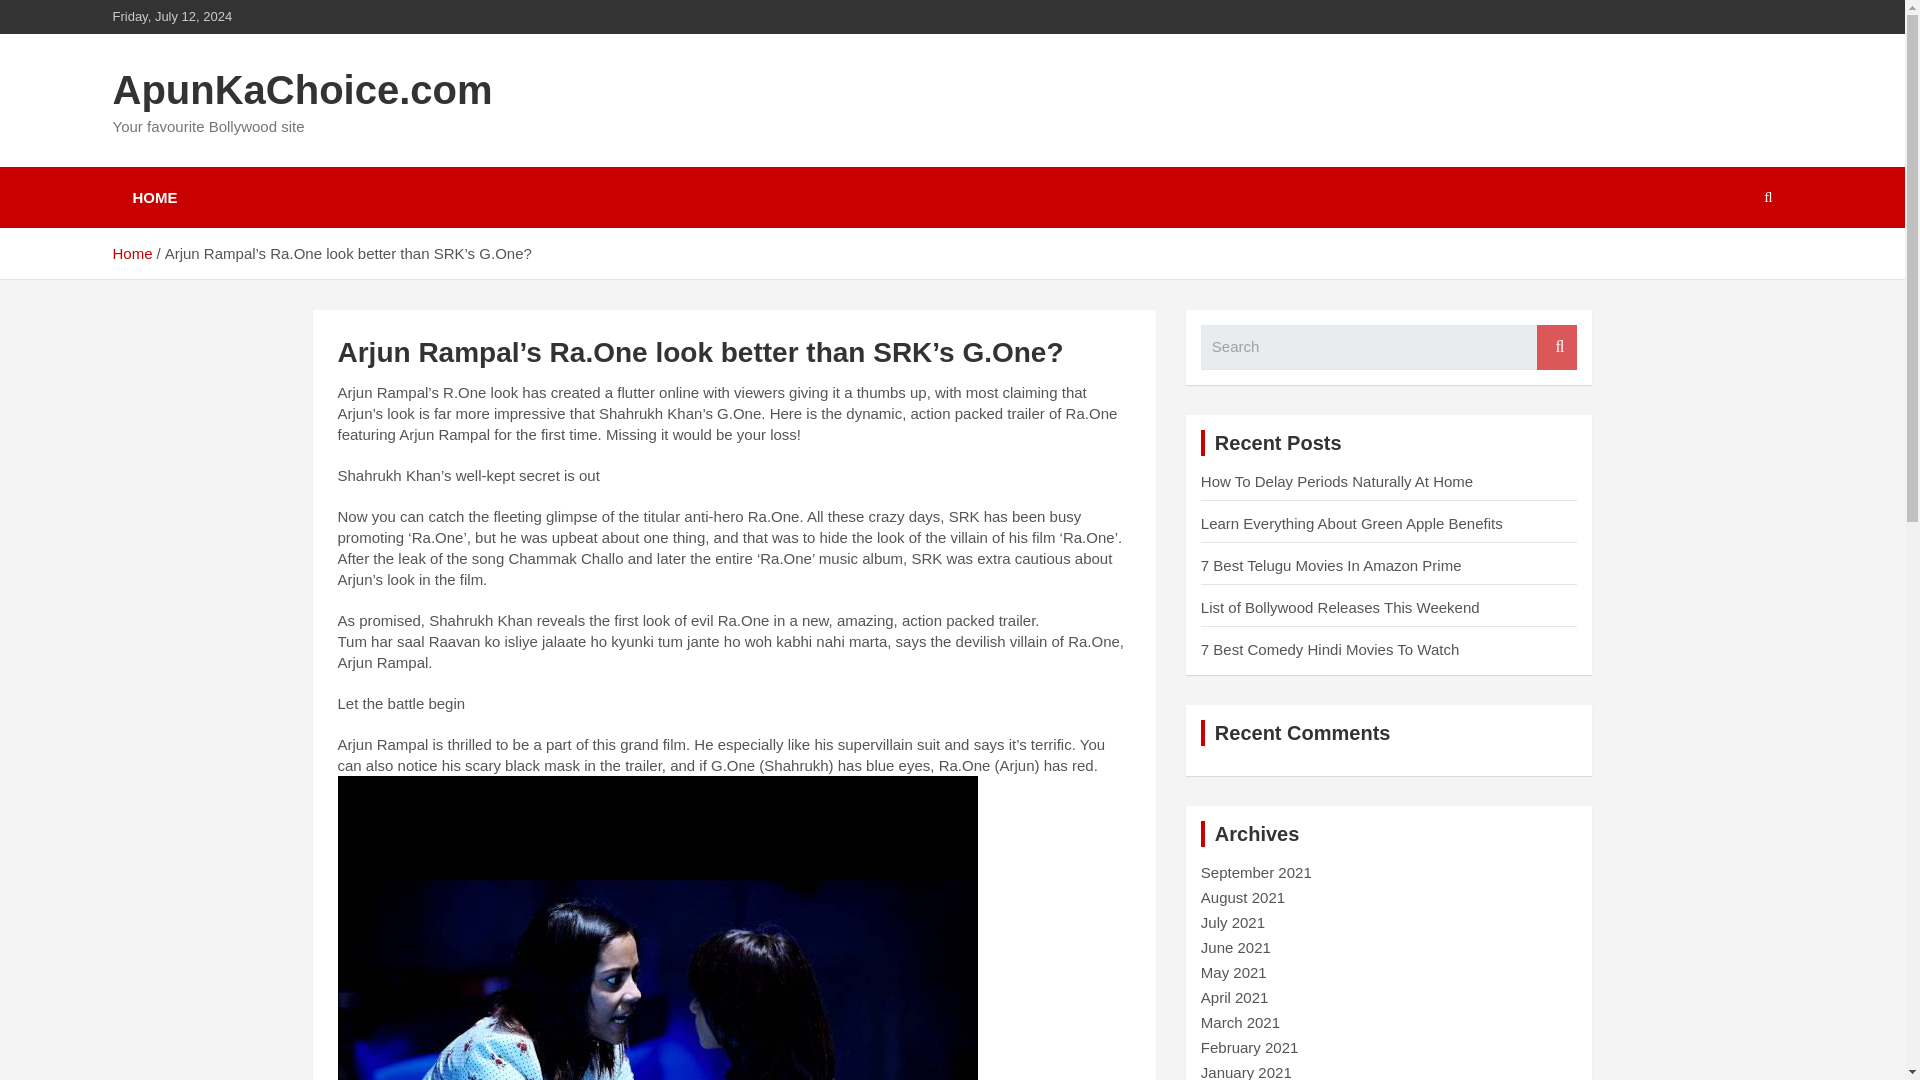 This screenshot has width=1920, height=1080. What do you see at coordinates (1246, 1072) in the screenshot?
I see `January 2021` at bounding box center [1246, 1072].